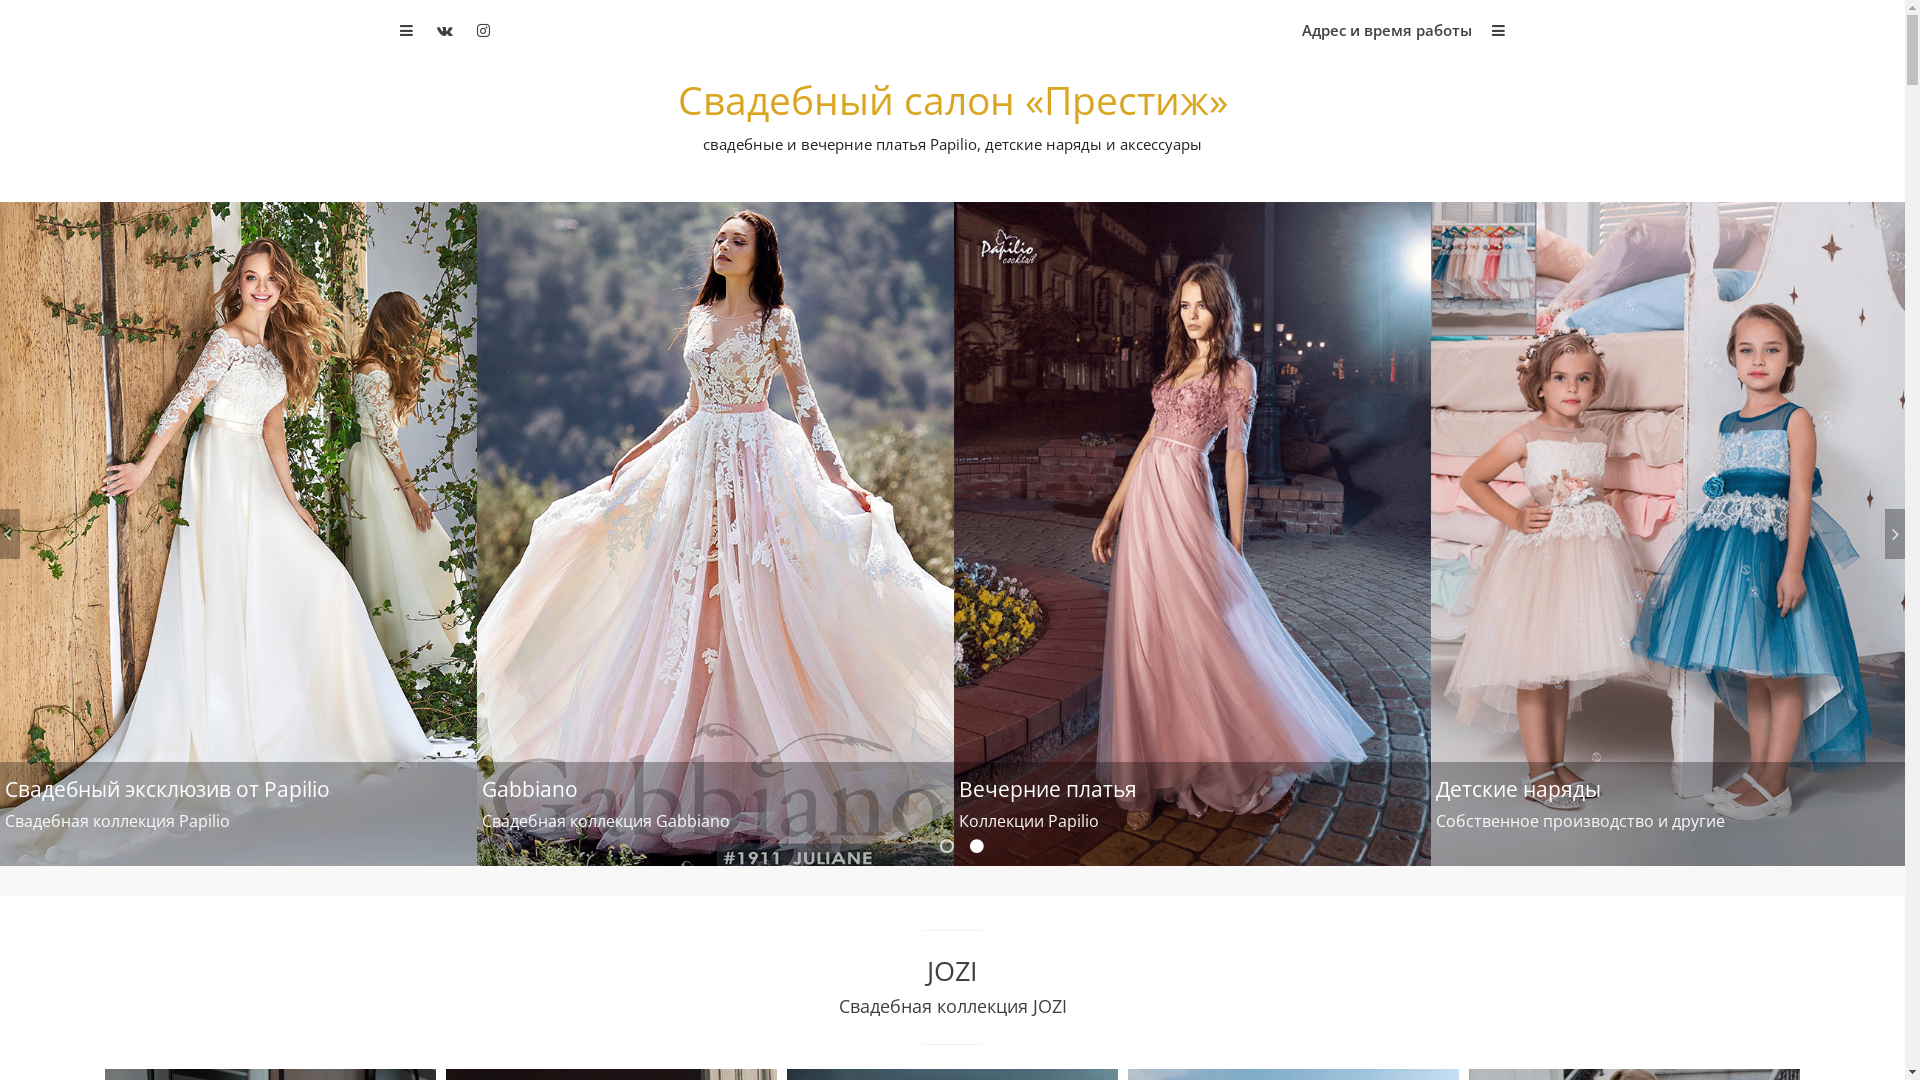 The height and width of the screenshot is (1080, 1920). Describe the element at coordinates (948, 846) in the screenshot. I see `1` at that location.